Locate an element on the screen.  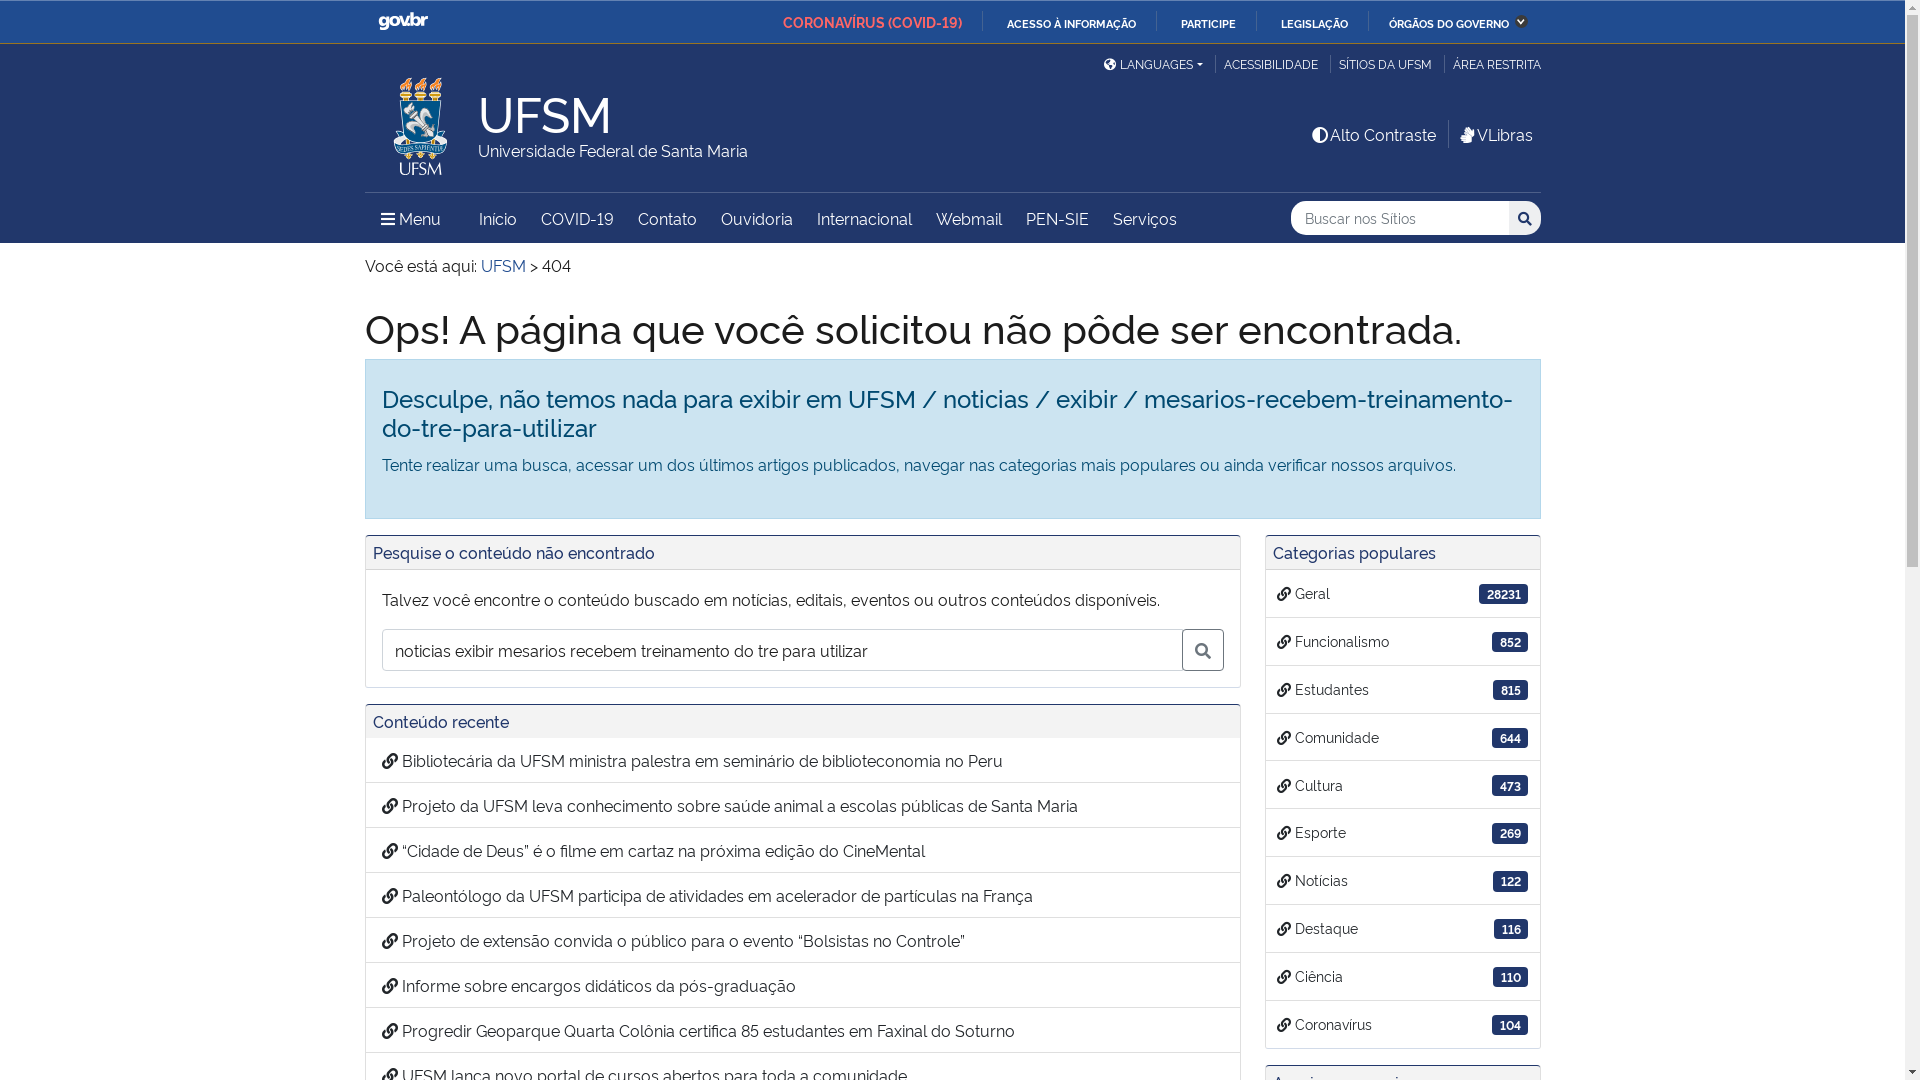
Cultura
473 is located at coordinates (1403, 785).